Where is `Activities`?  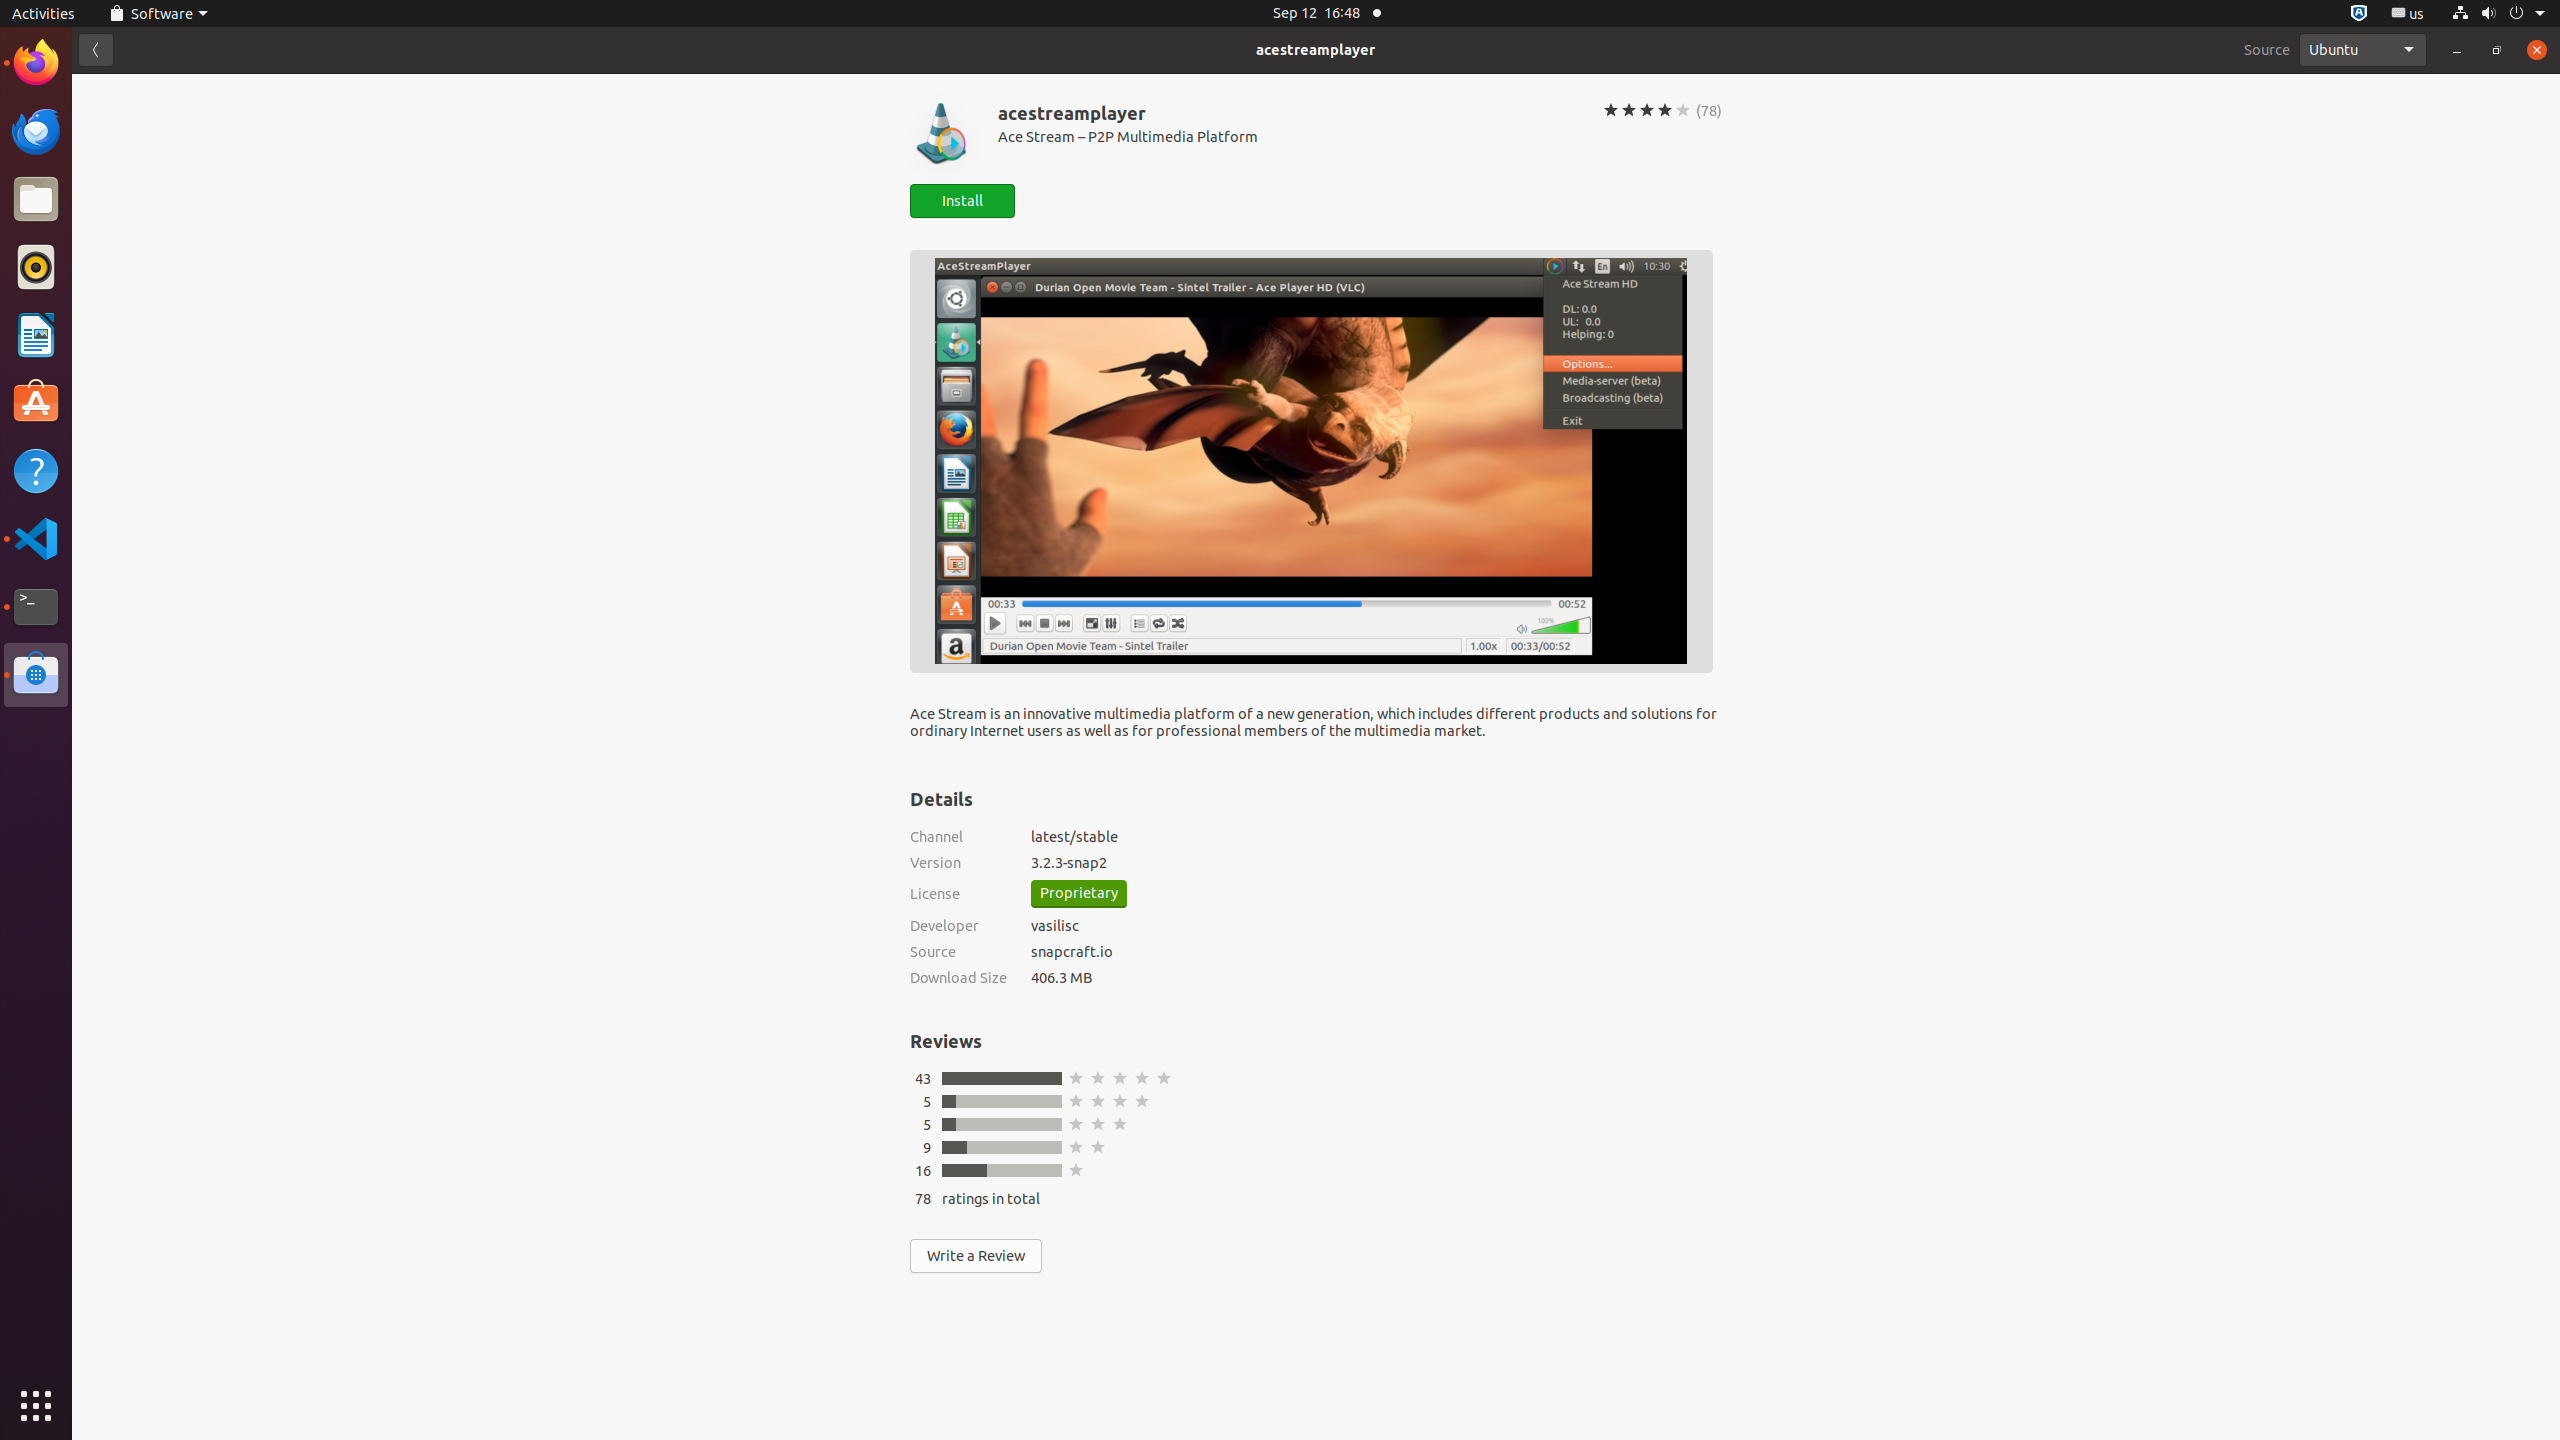 Activities is located at coordinates (44, 14).